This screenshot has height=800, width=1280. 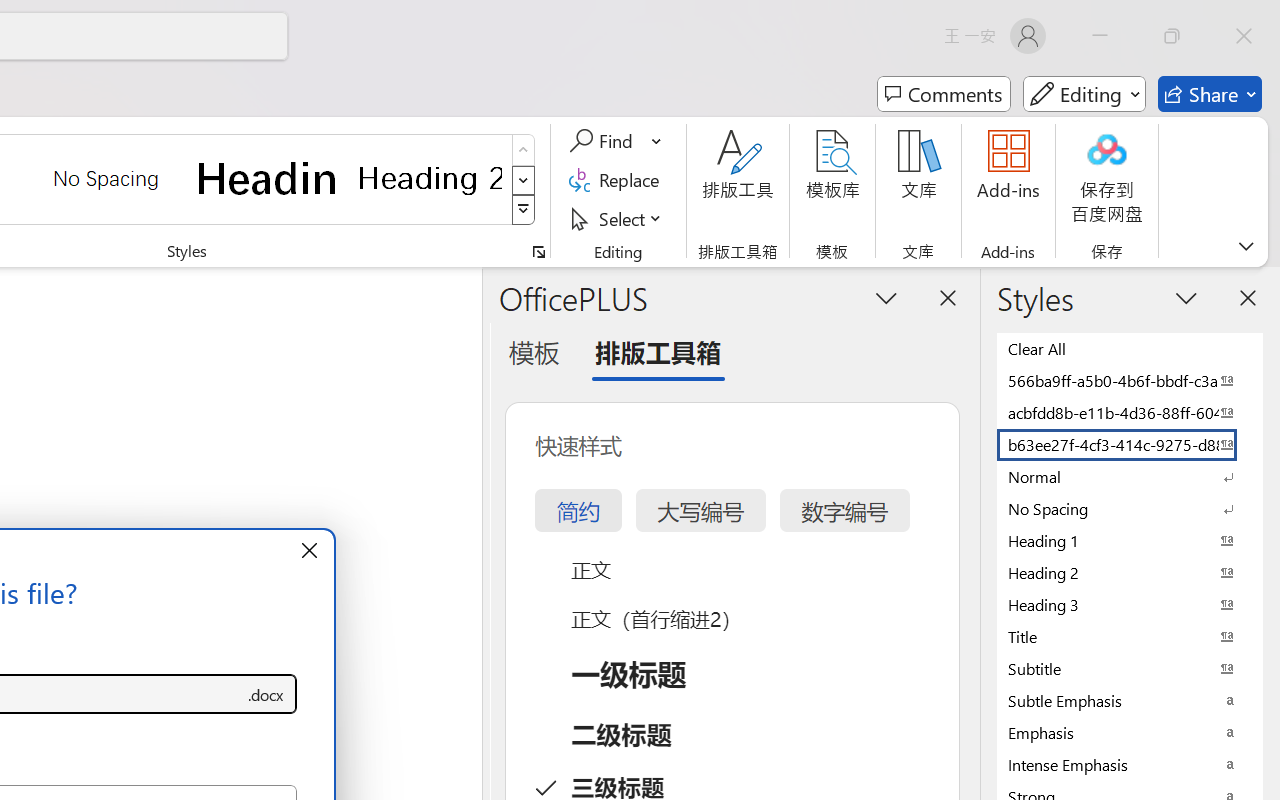 I want to click on Ribbon Display Options, so click(x=1246, y=246).